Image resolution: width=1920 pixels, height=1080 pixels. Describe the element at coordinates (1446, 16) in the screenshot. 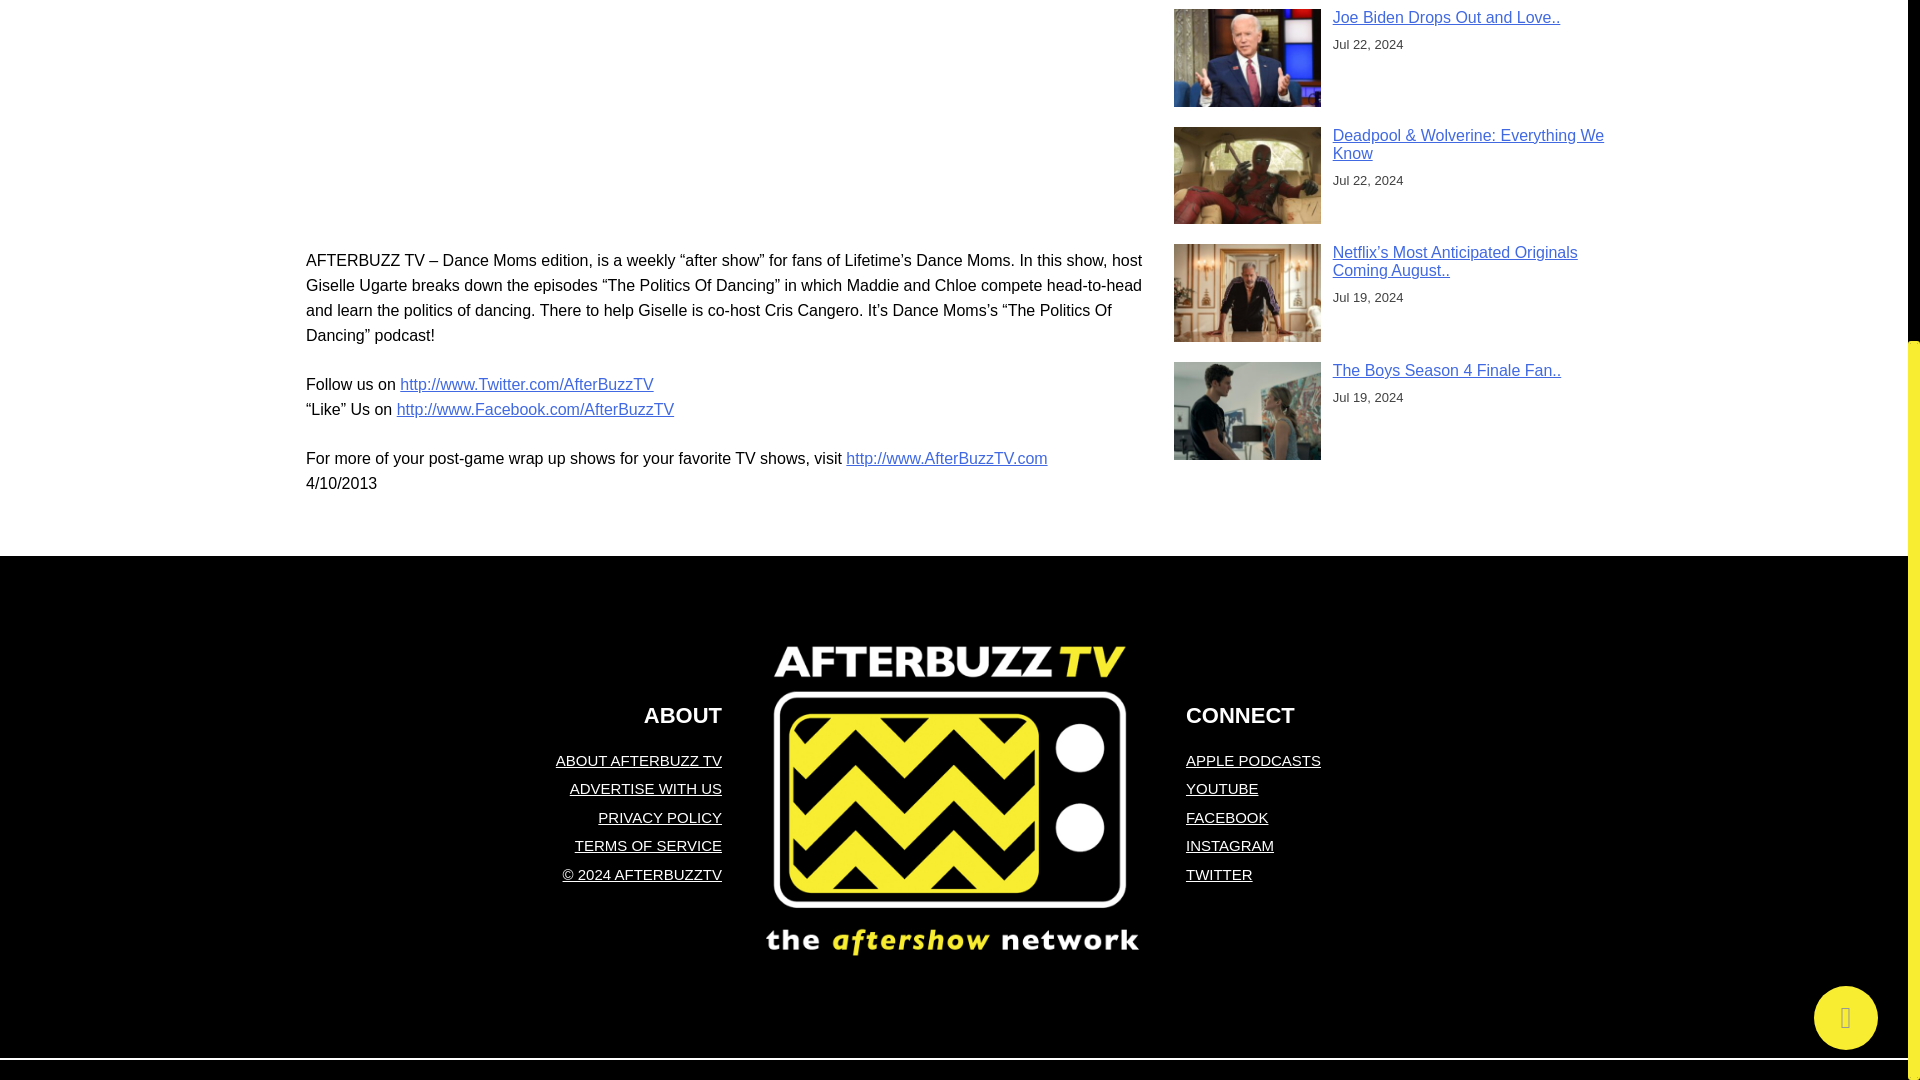

I see `Joe Biden Drops Out and Love..` at that location.